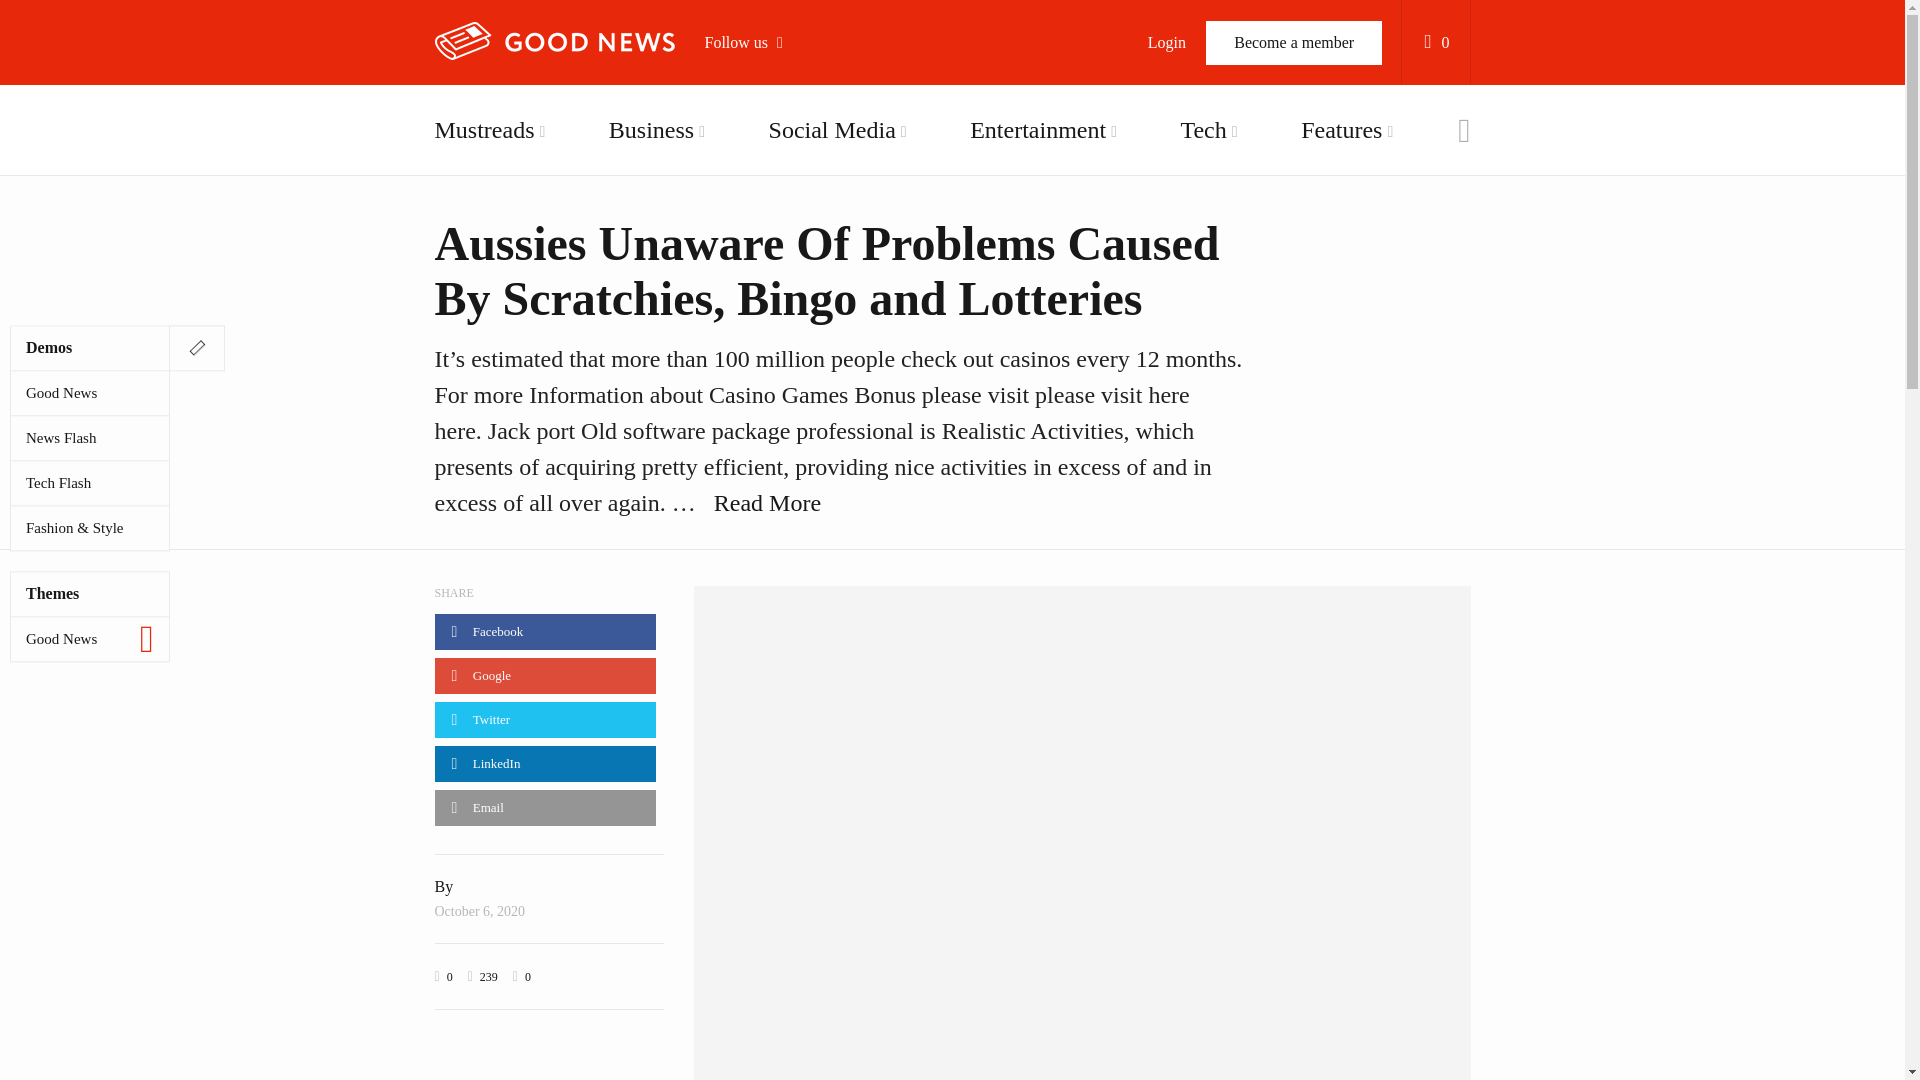 This screenshot has width=1920, height=1080. What do you see at coordinates (818, 262) in the screenshot?
I see `Follow us on Vimeo` at bounding box center [818, 262].